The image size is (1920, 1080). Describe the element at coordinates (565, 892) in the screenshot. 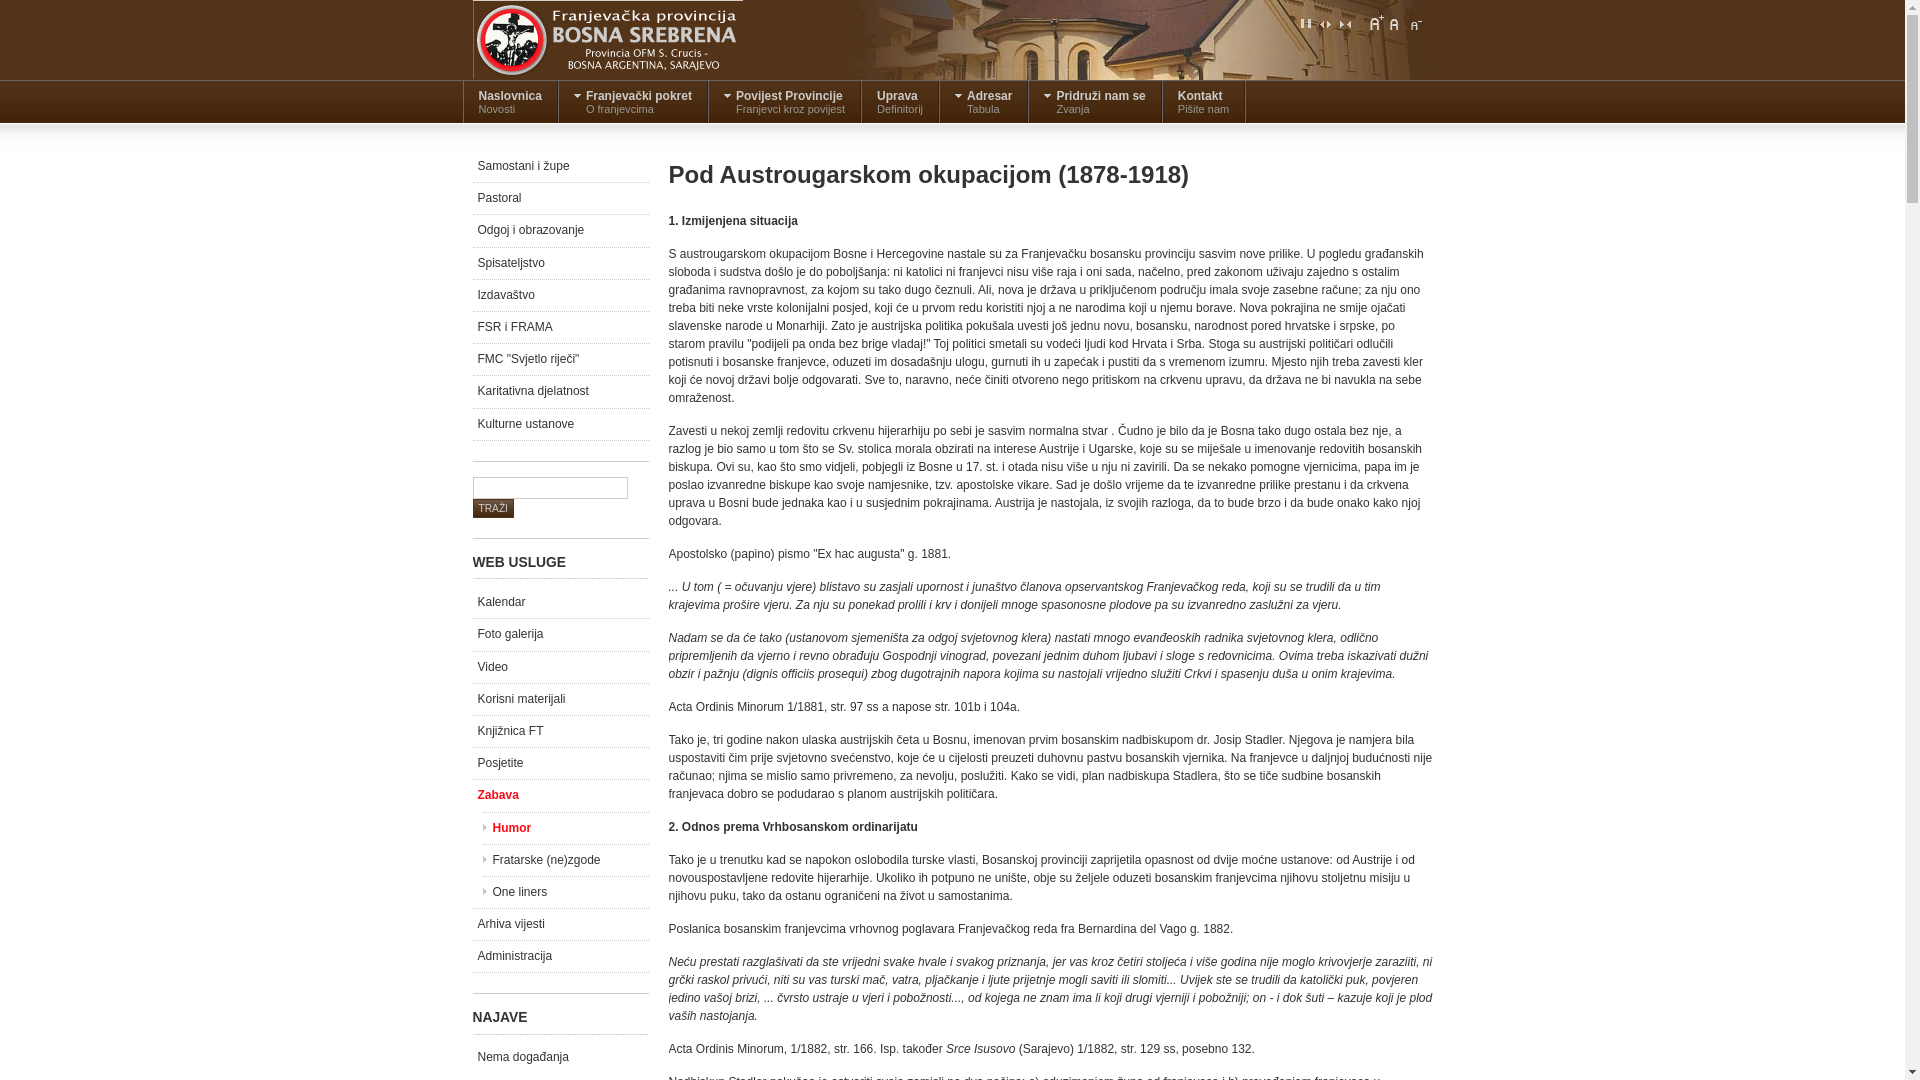

I see `One liners` at that location.